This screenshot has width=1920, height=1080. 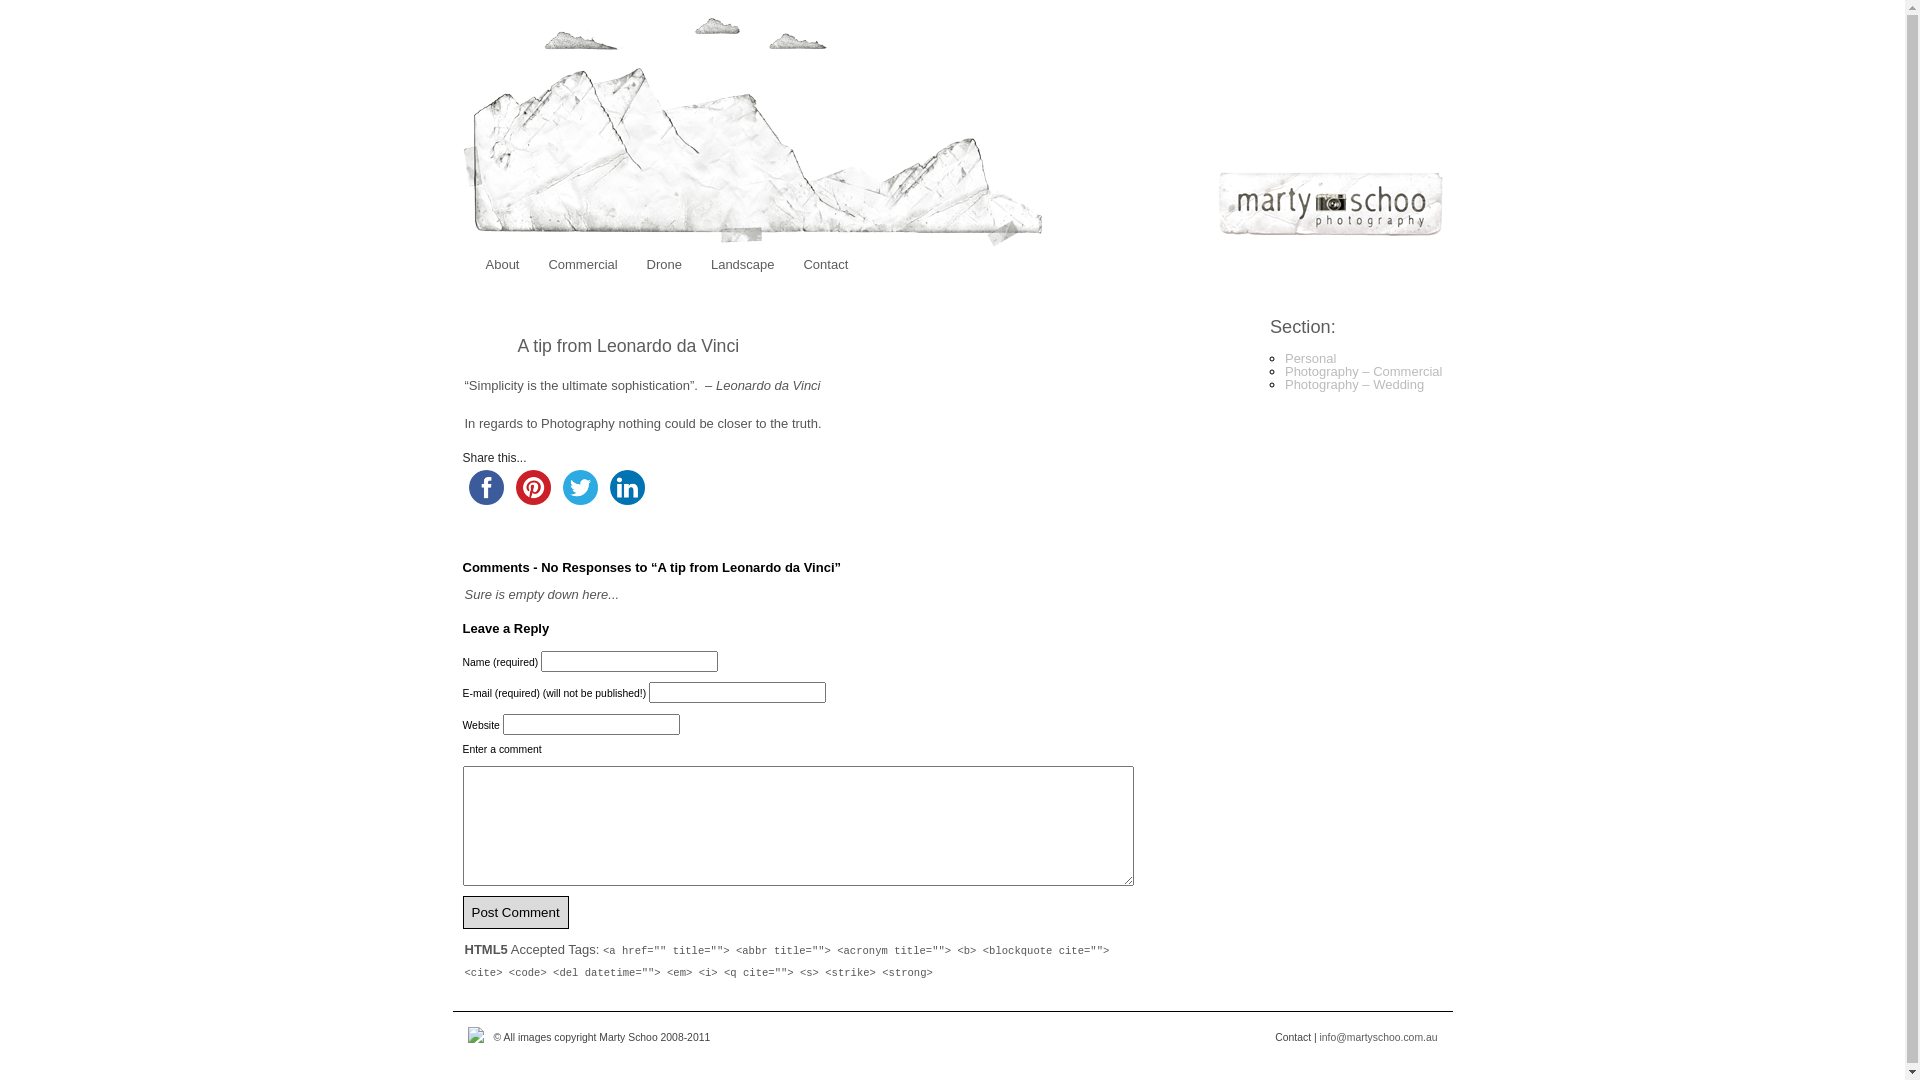 What do you see at coordinates (1310, 358) in the screenshot?
I see `Personal` at bounding box center [1310, 358].